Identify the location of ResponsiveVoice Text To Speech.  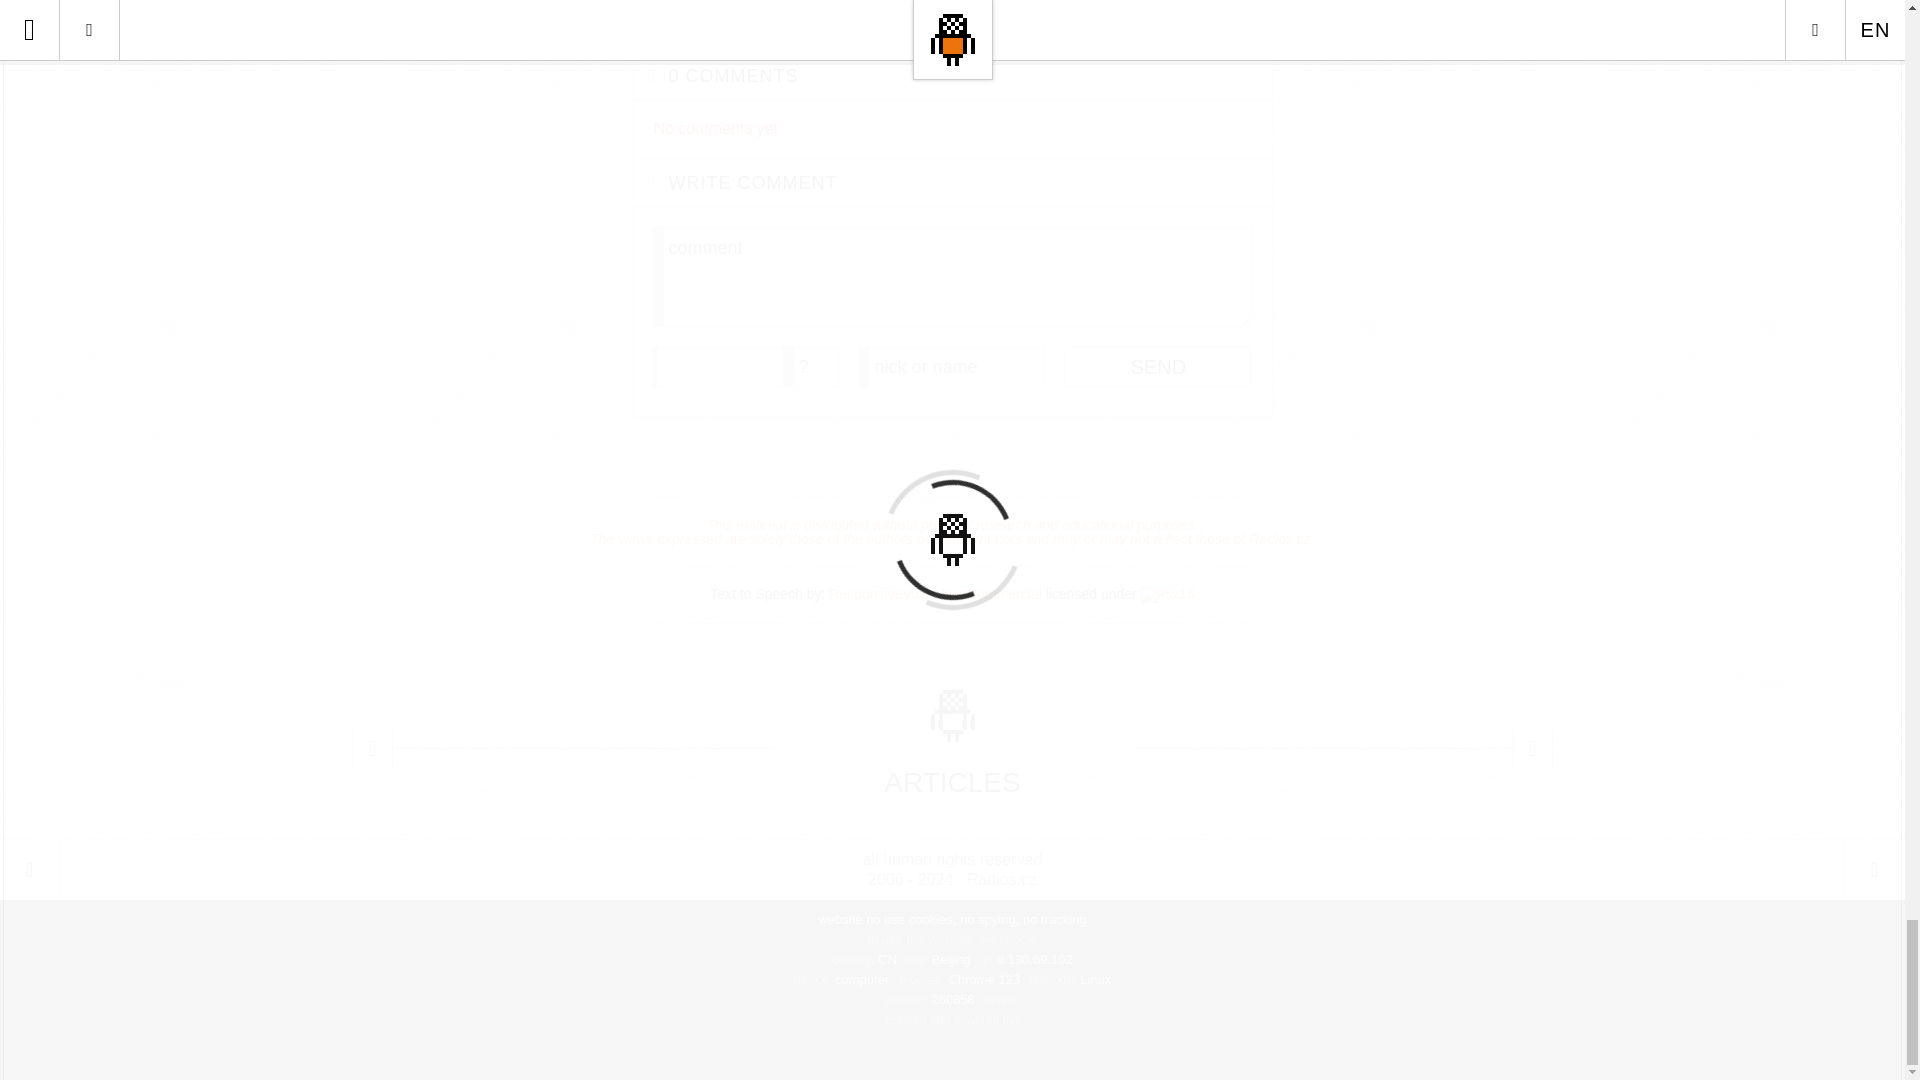
(1167, 594).